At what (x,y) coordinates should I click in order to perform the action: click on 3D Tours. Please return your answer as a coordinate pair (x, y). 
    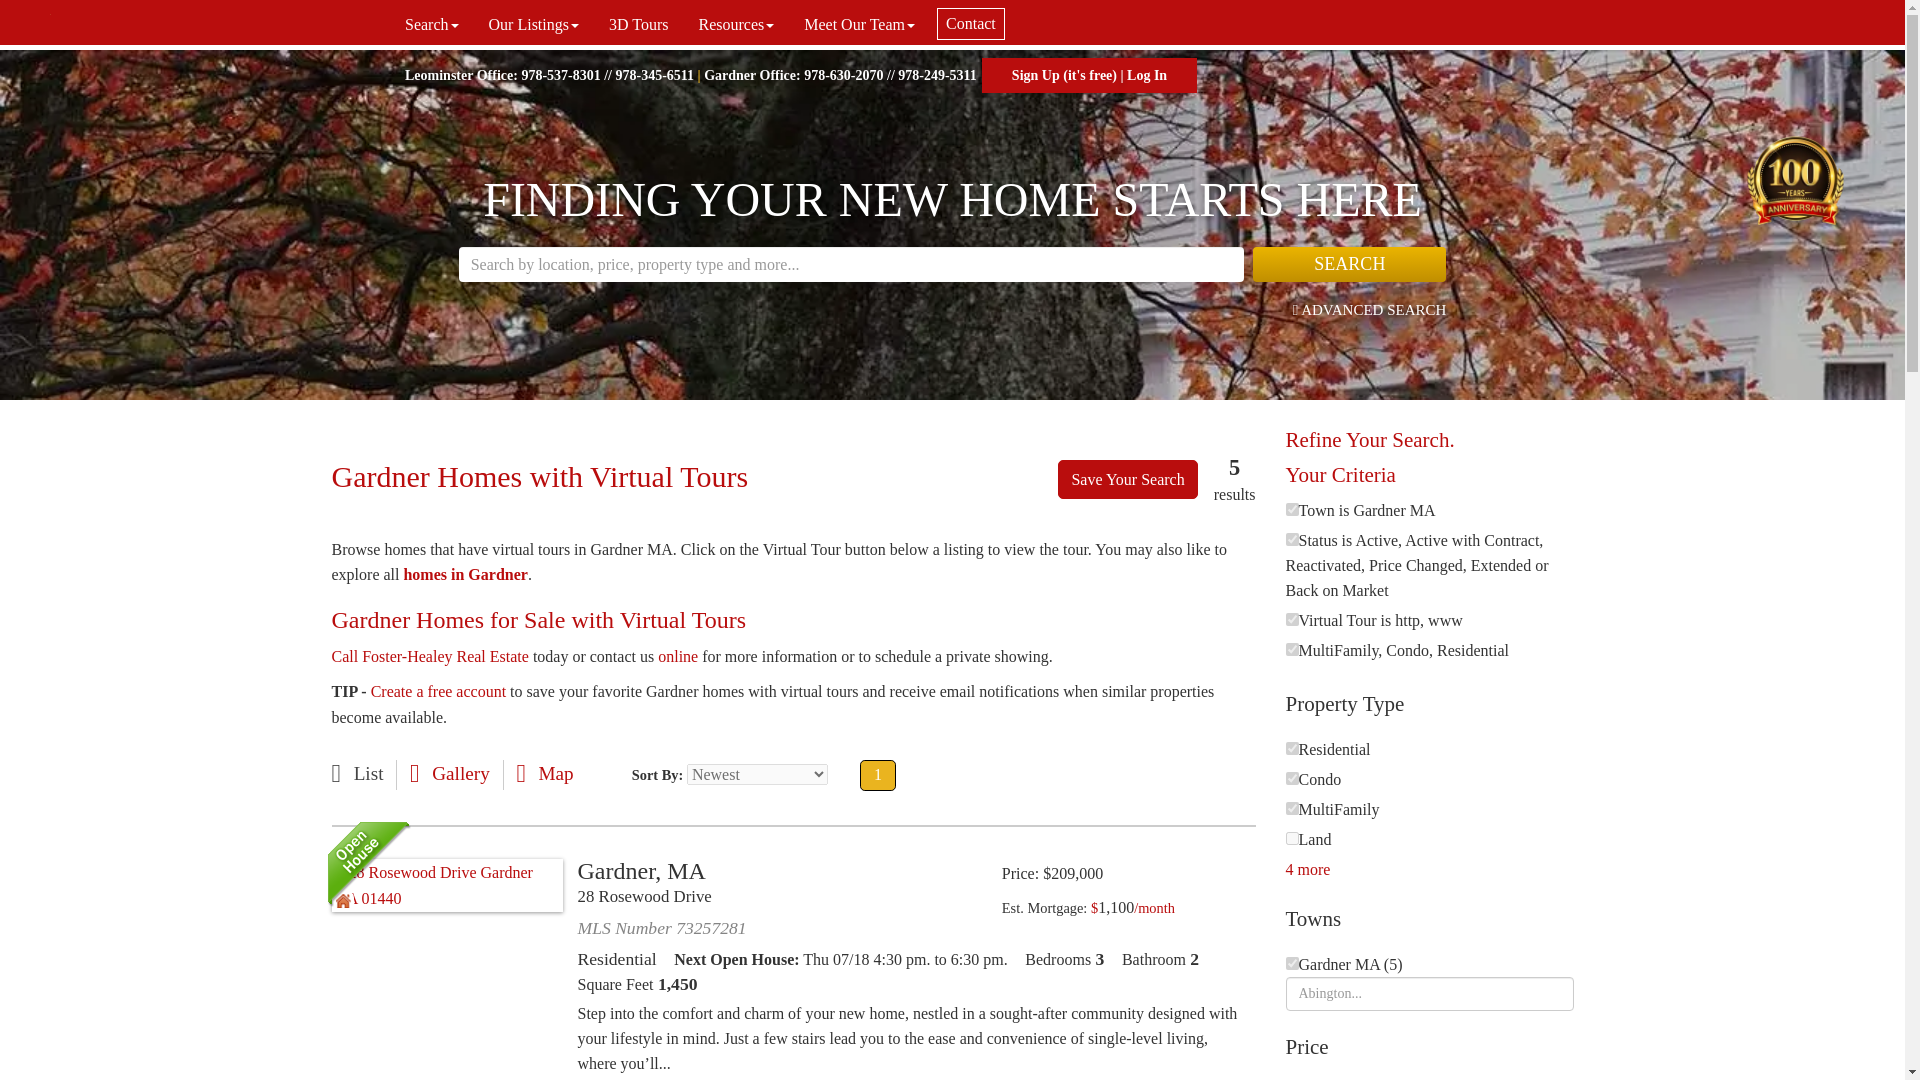
    Looking at the image, I should click on (638, 24).